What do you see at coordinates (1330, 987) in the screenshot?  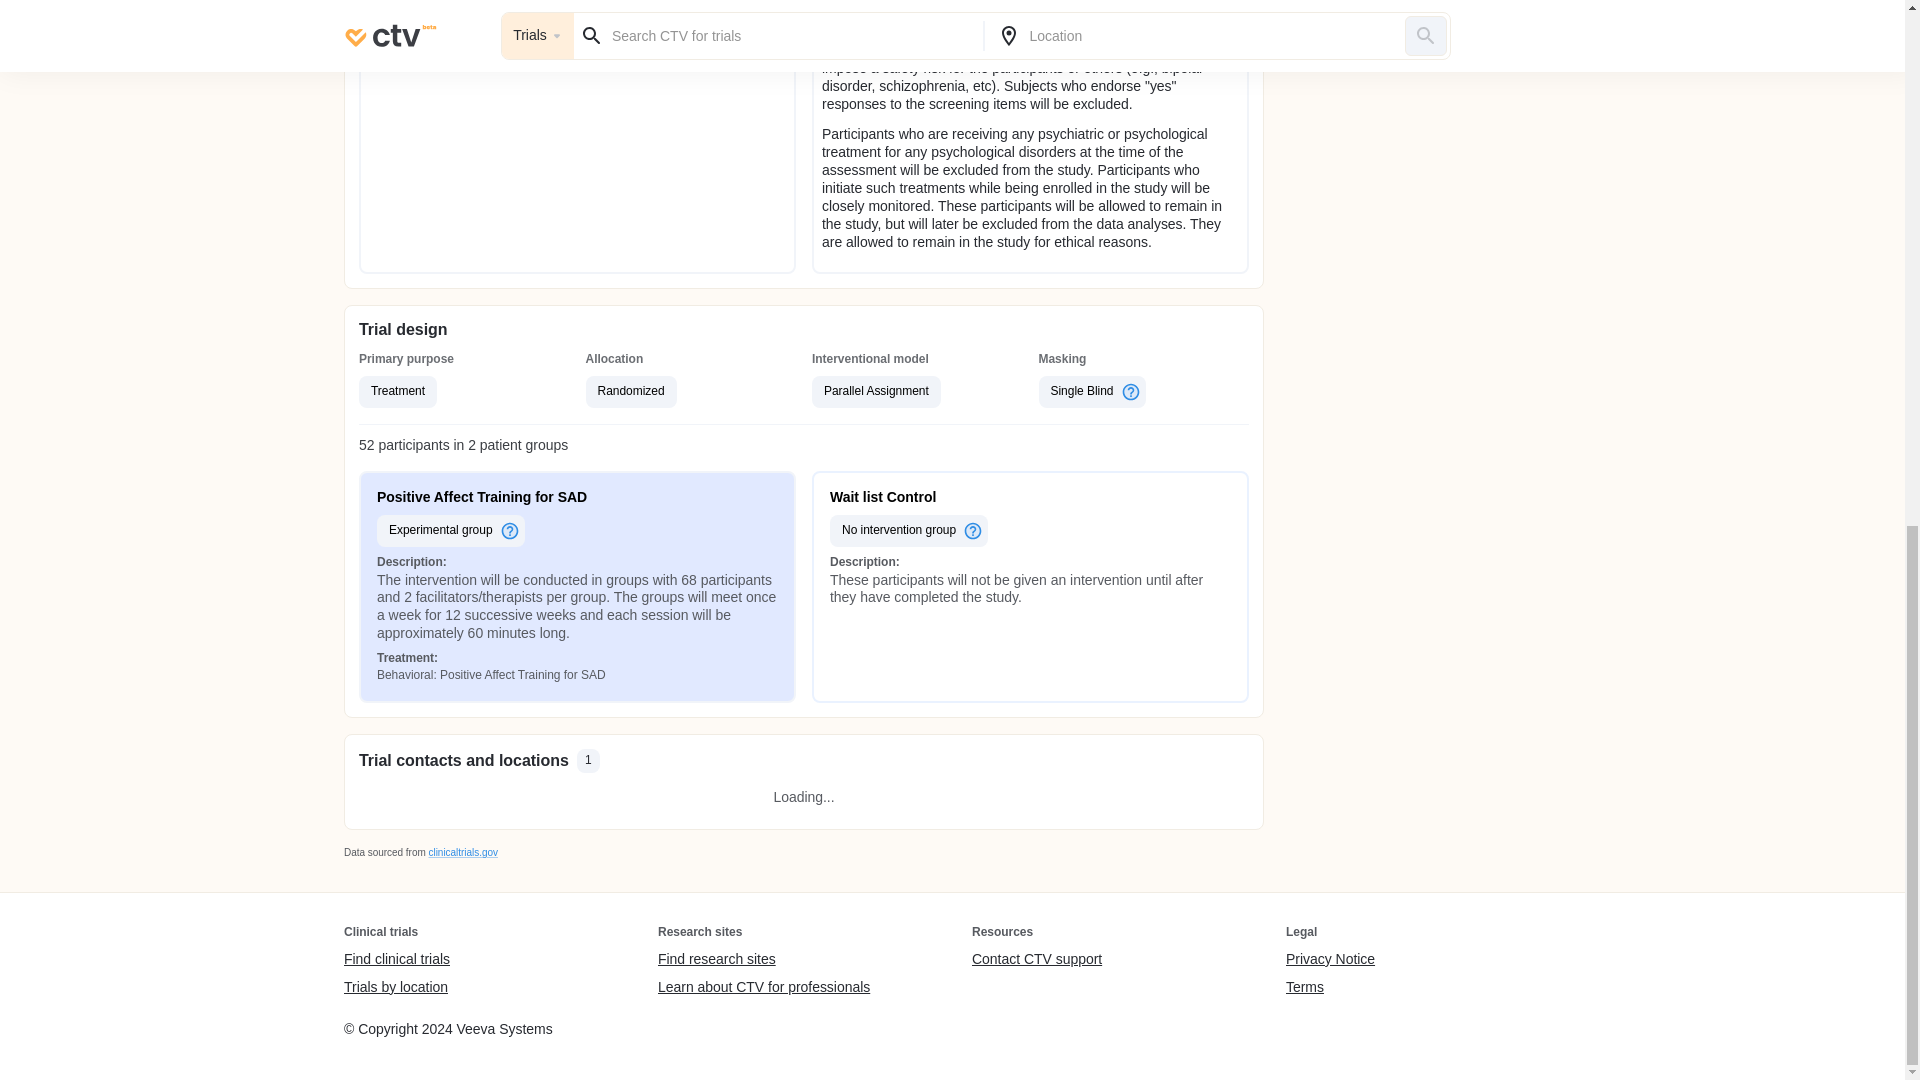 I see `Terms` at bounding box center [1330, 987].